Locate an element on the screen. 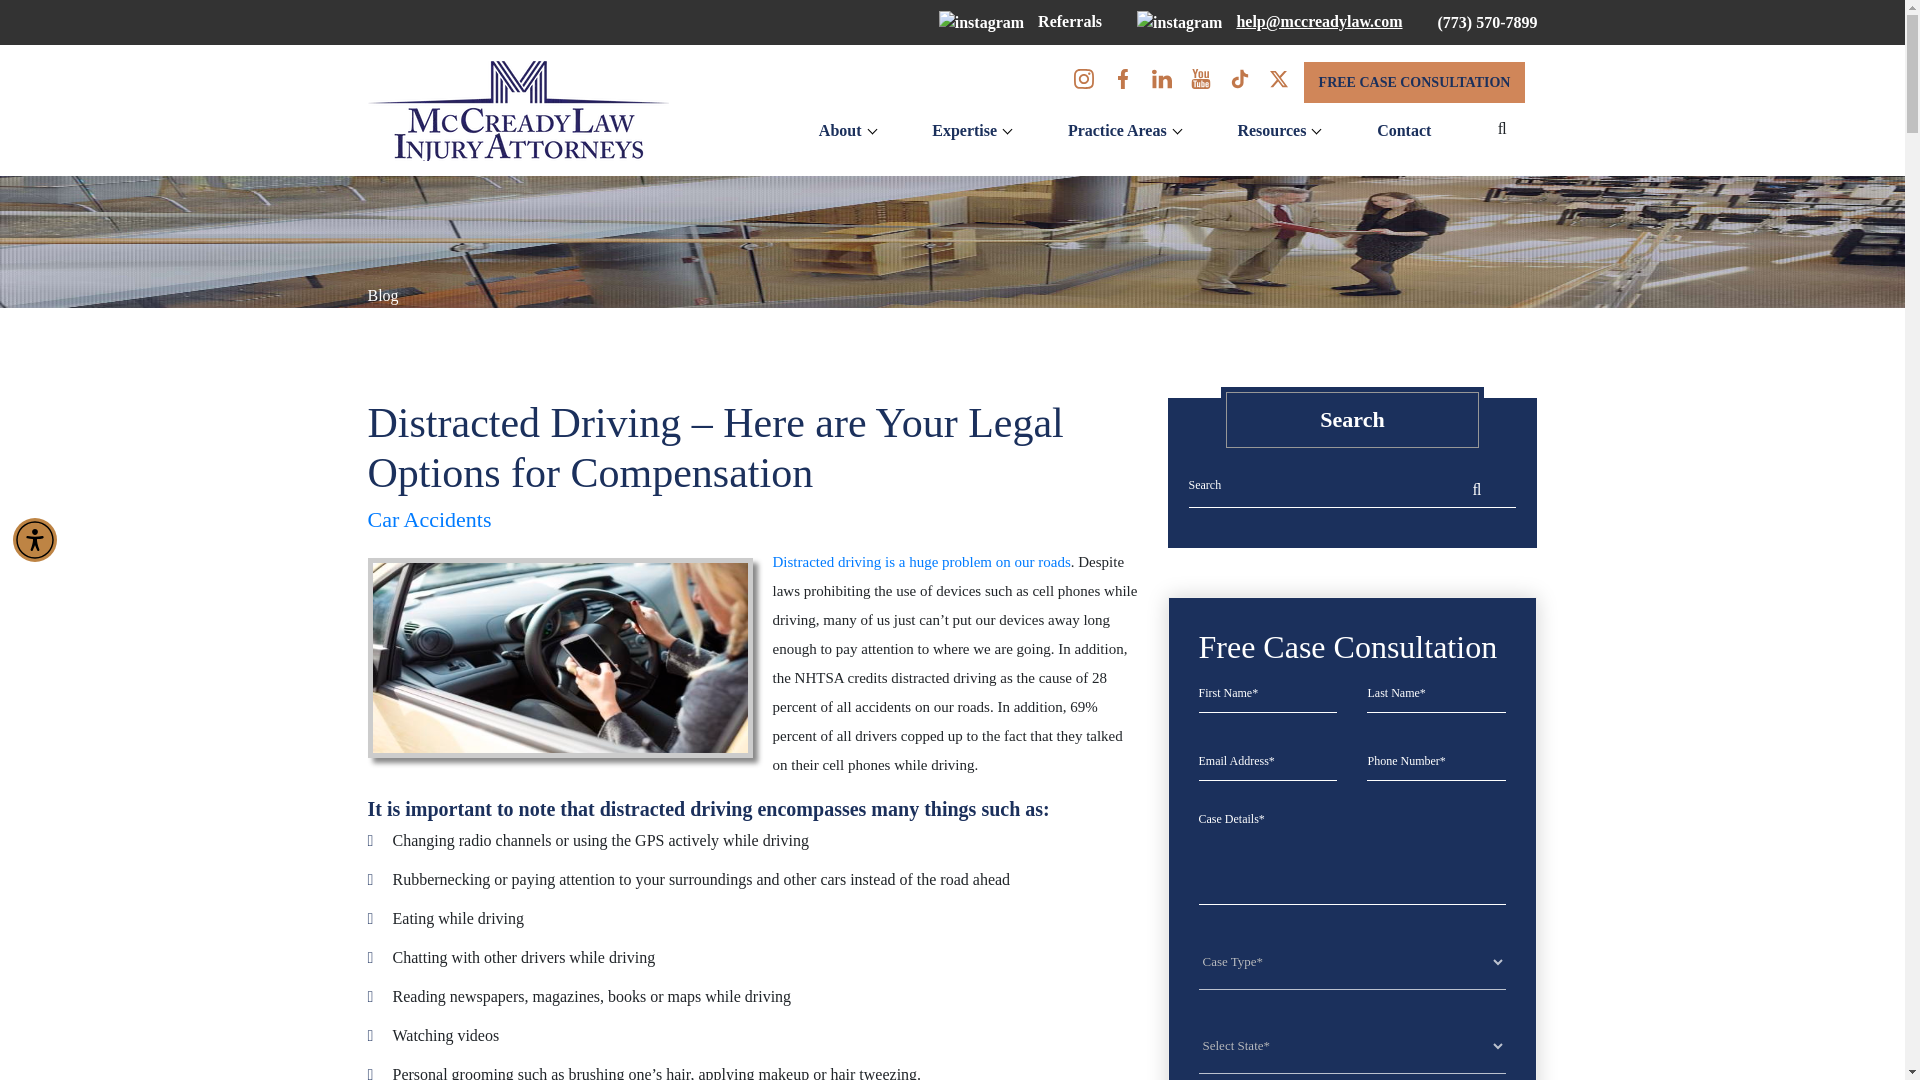  FREE CASE CONSULTATION is located at coordinates (1414, 82).